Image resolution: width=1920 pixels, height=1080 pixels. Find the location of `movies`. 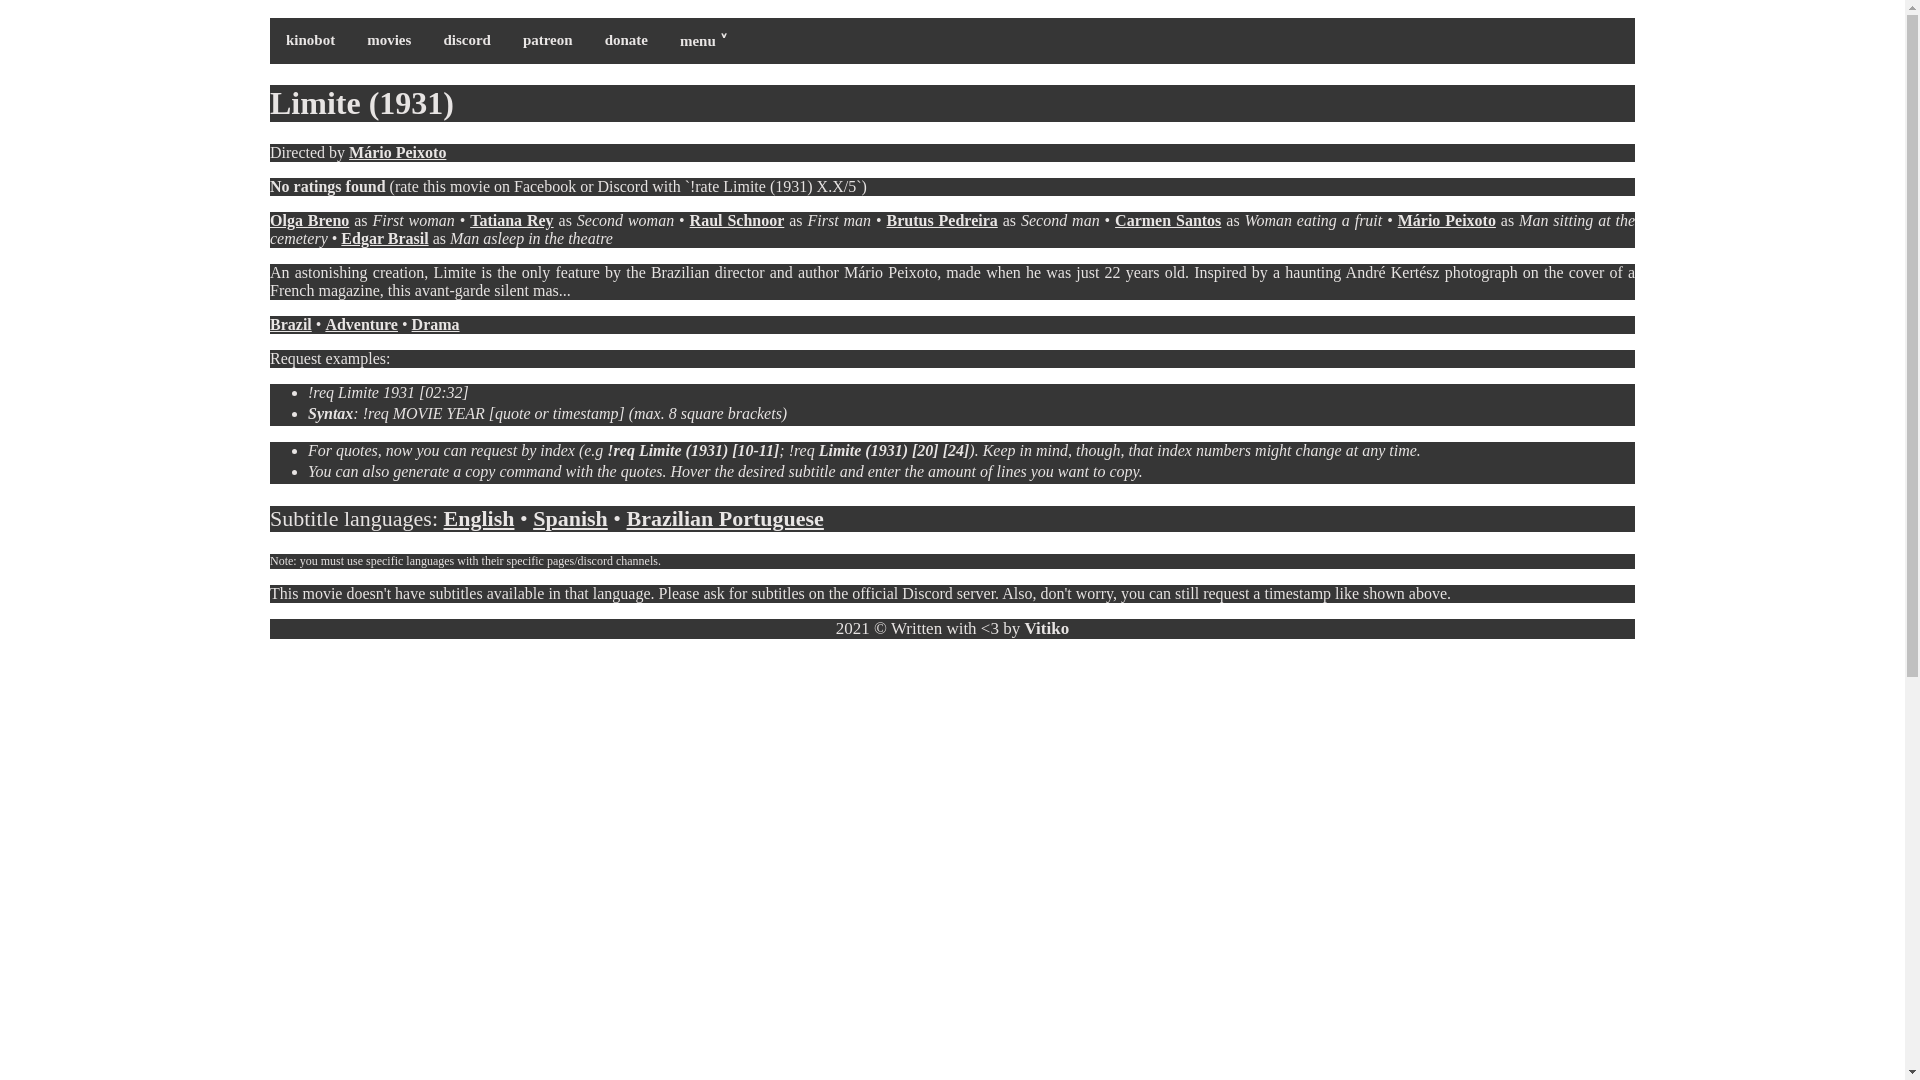

movies is located at coordinates (388, 40).